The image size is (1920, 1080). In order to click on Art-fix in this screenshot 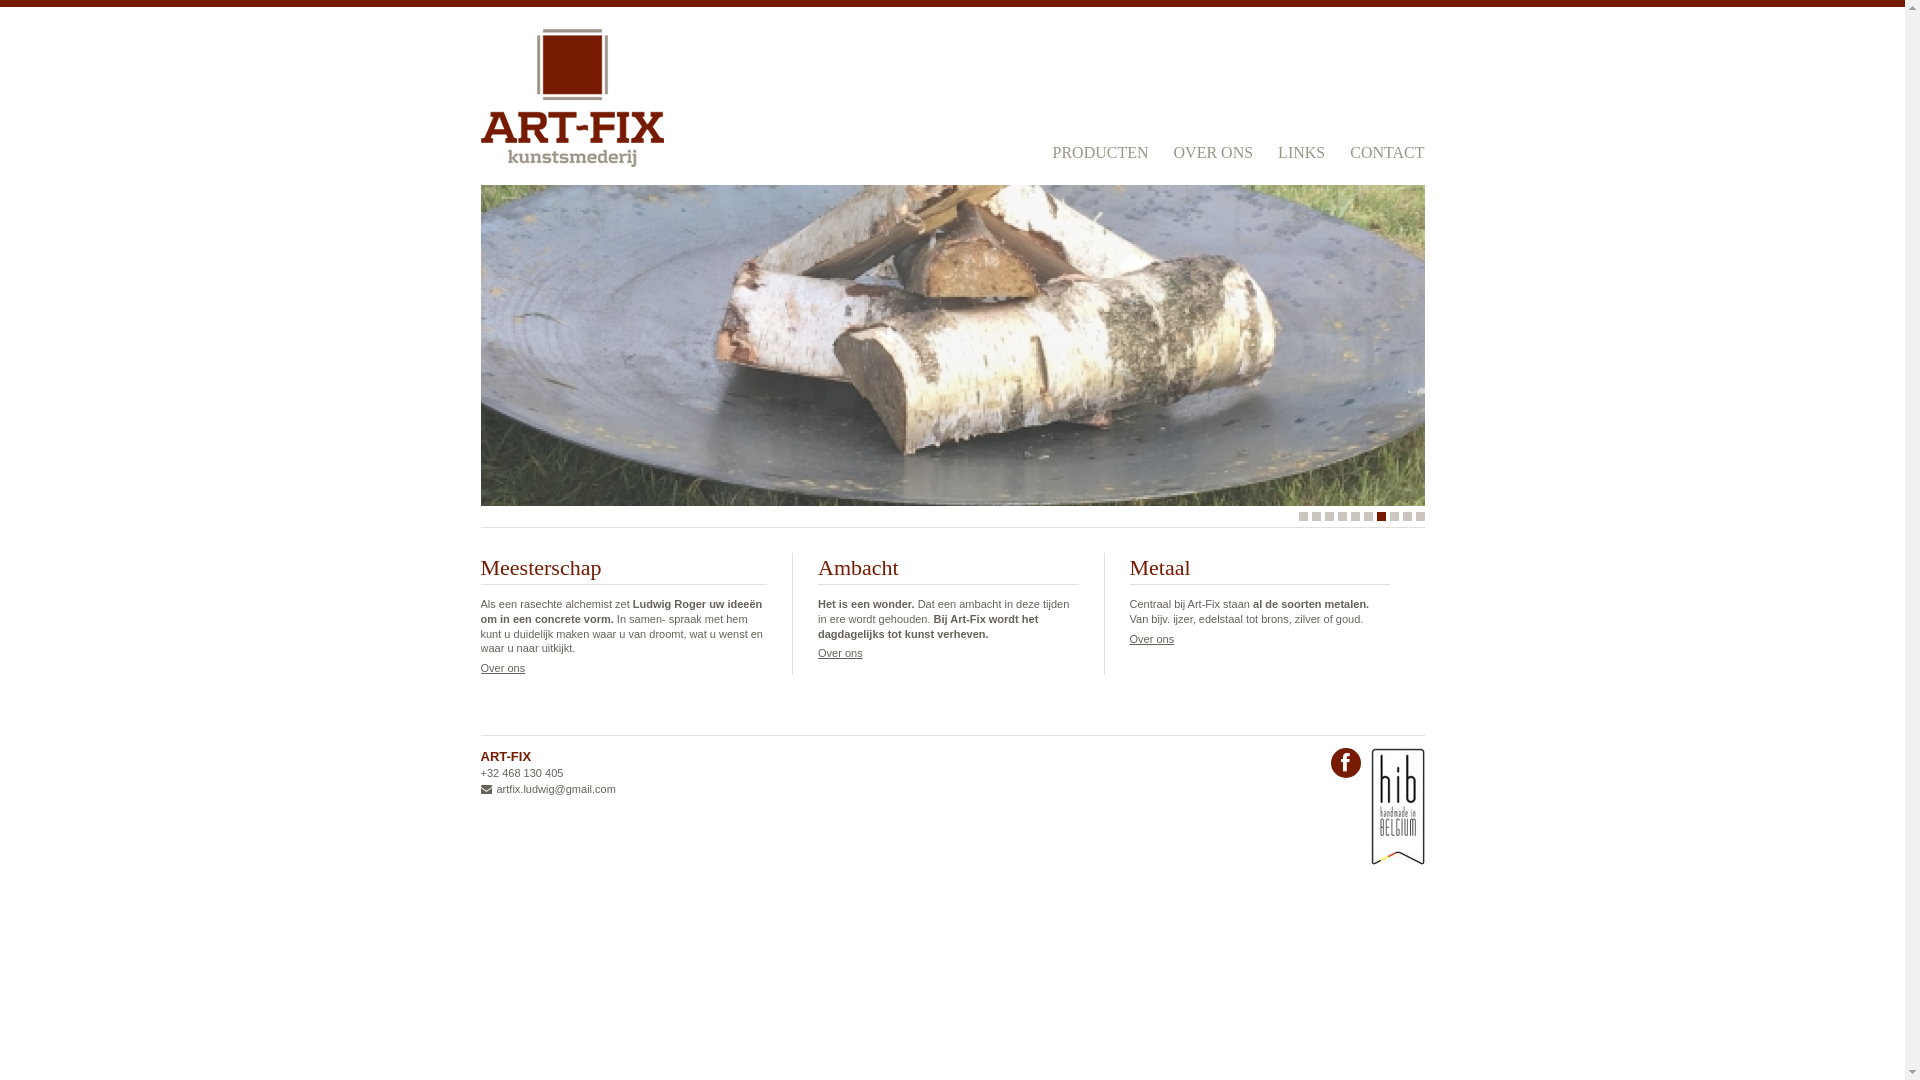, I will do `click(572, 98)`.